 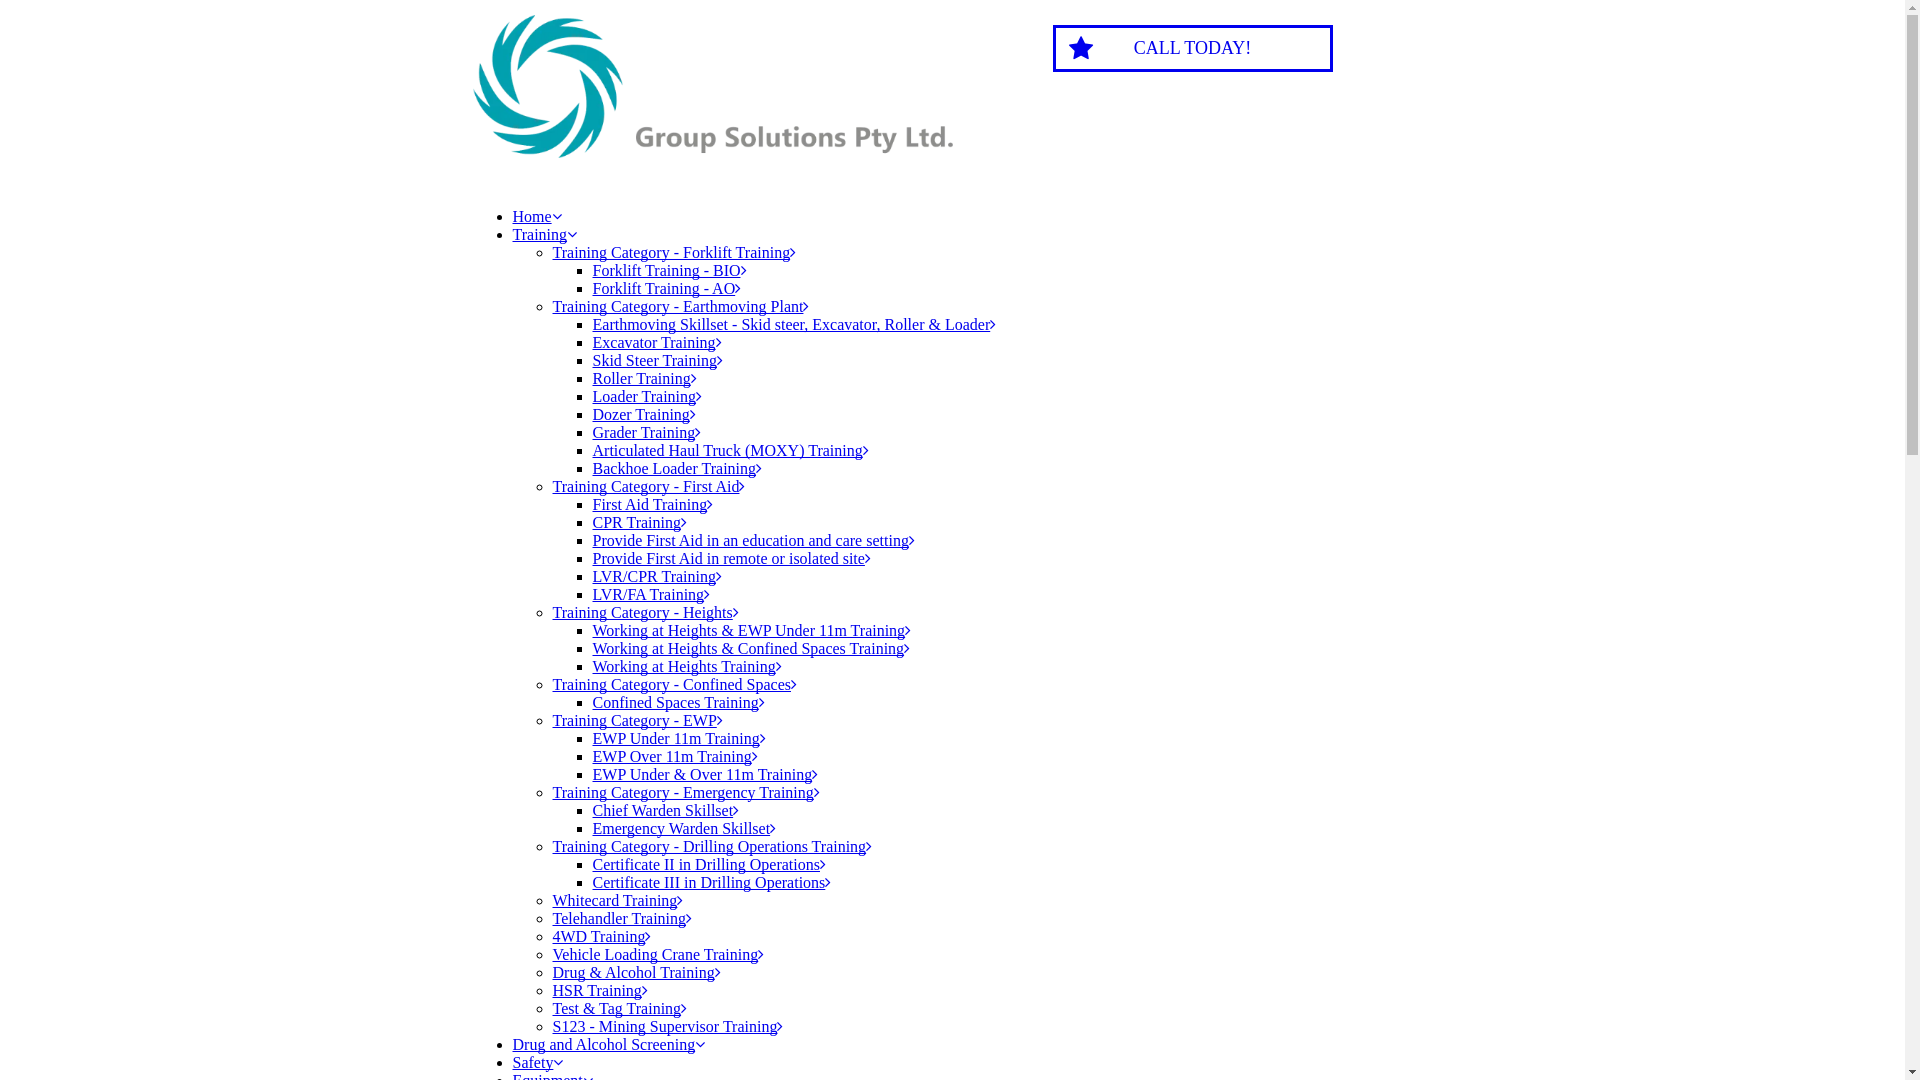 What do you see at coordinates (684, 828) in the screenshot?
I see `Emergency Warden Skillset` at bounding box center [684, 828].